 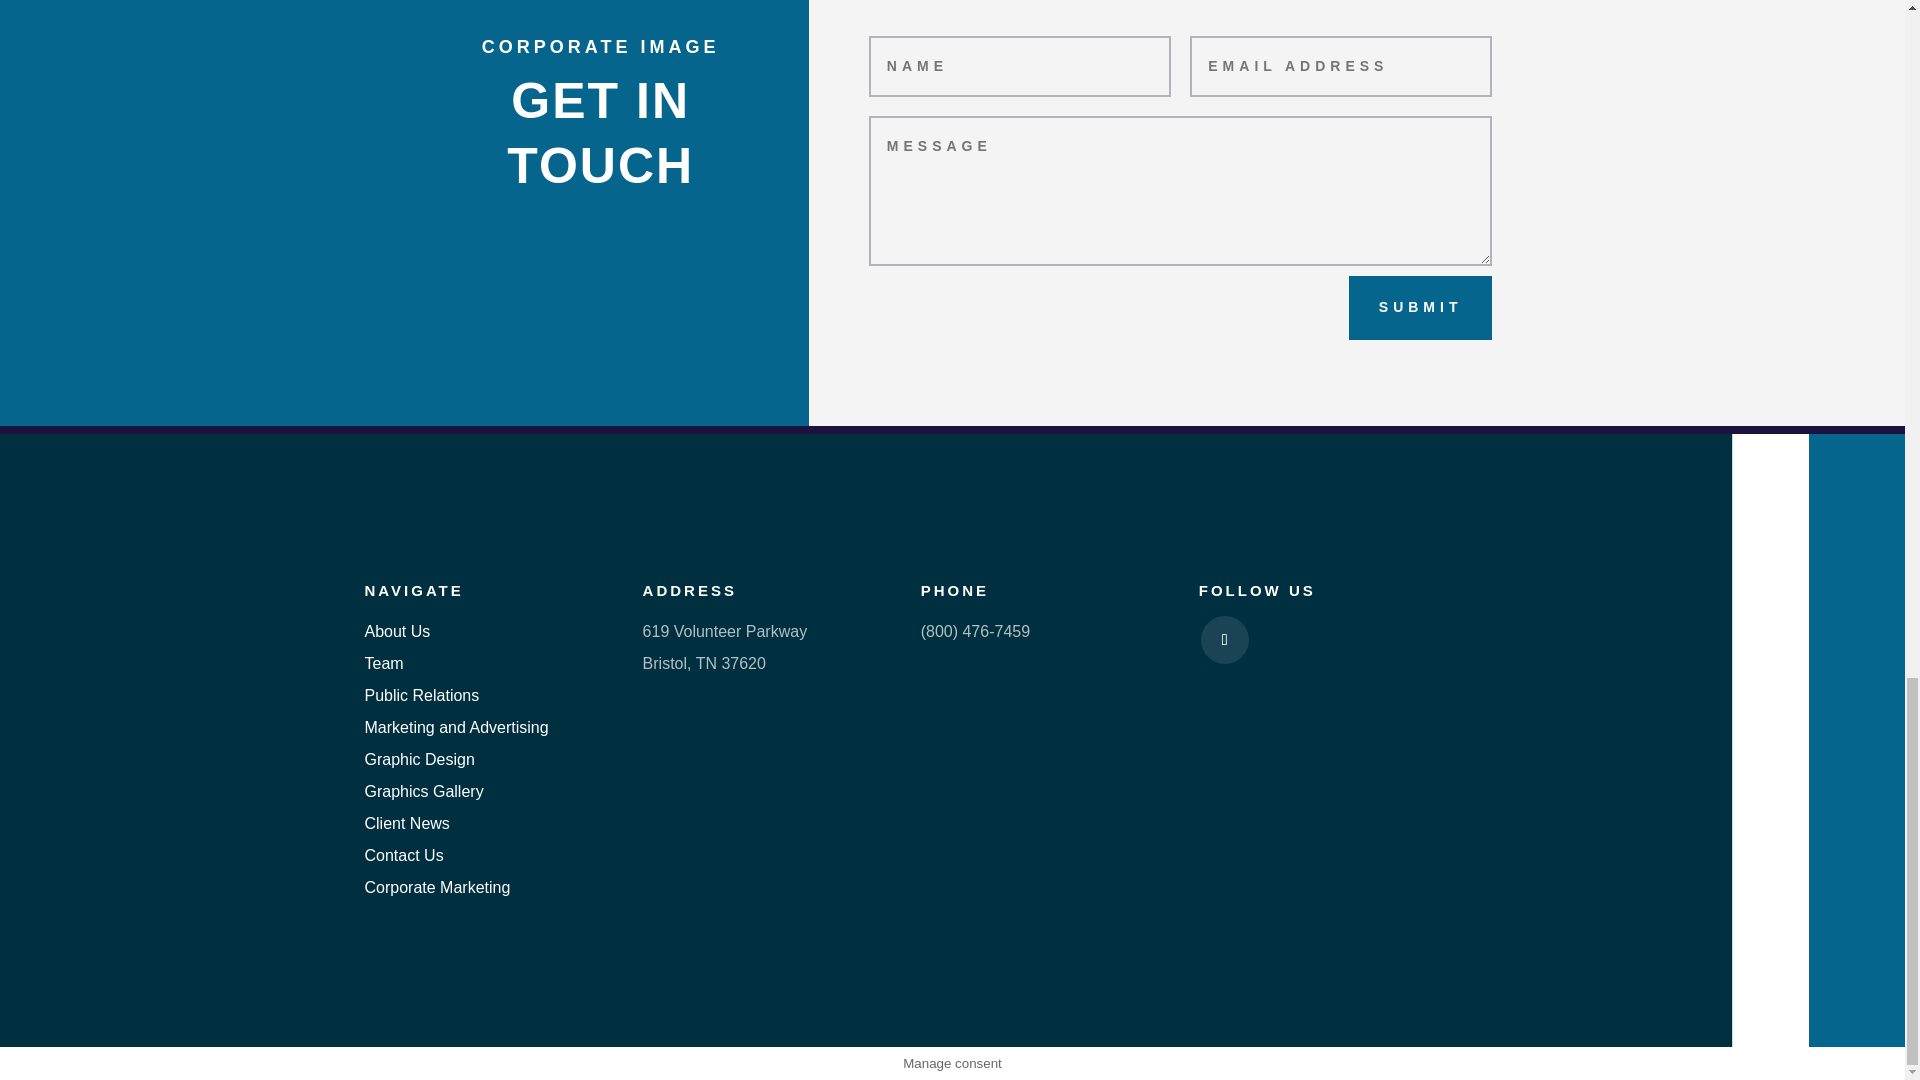 What do you see at coordinates (1421, 308) in the screenshot?
I see `SUBMIT` at bounding box center [1421, 308].